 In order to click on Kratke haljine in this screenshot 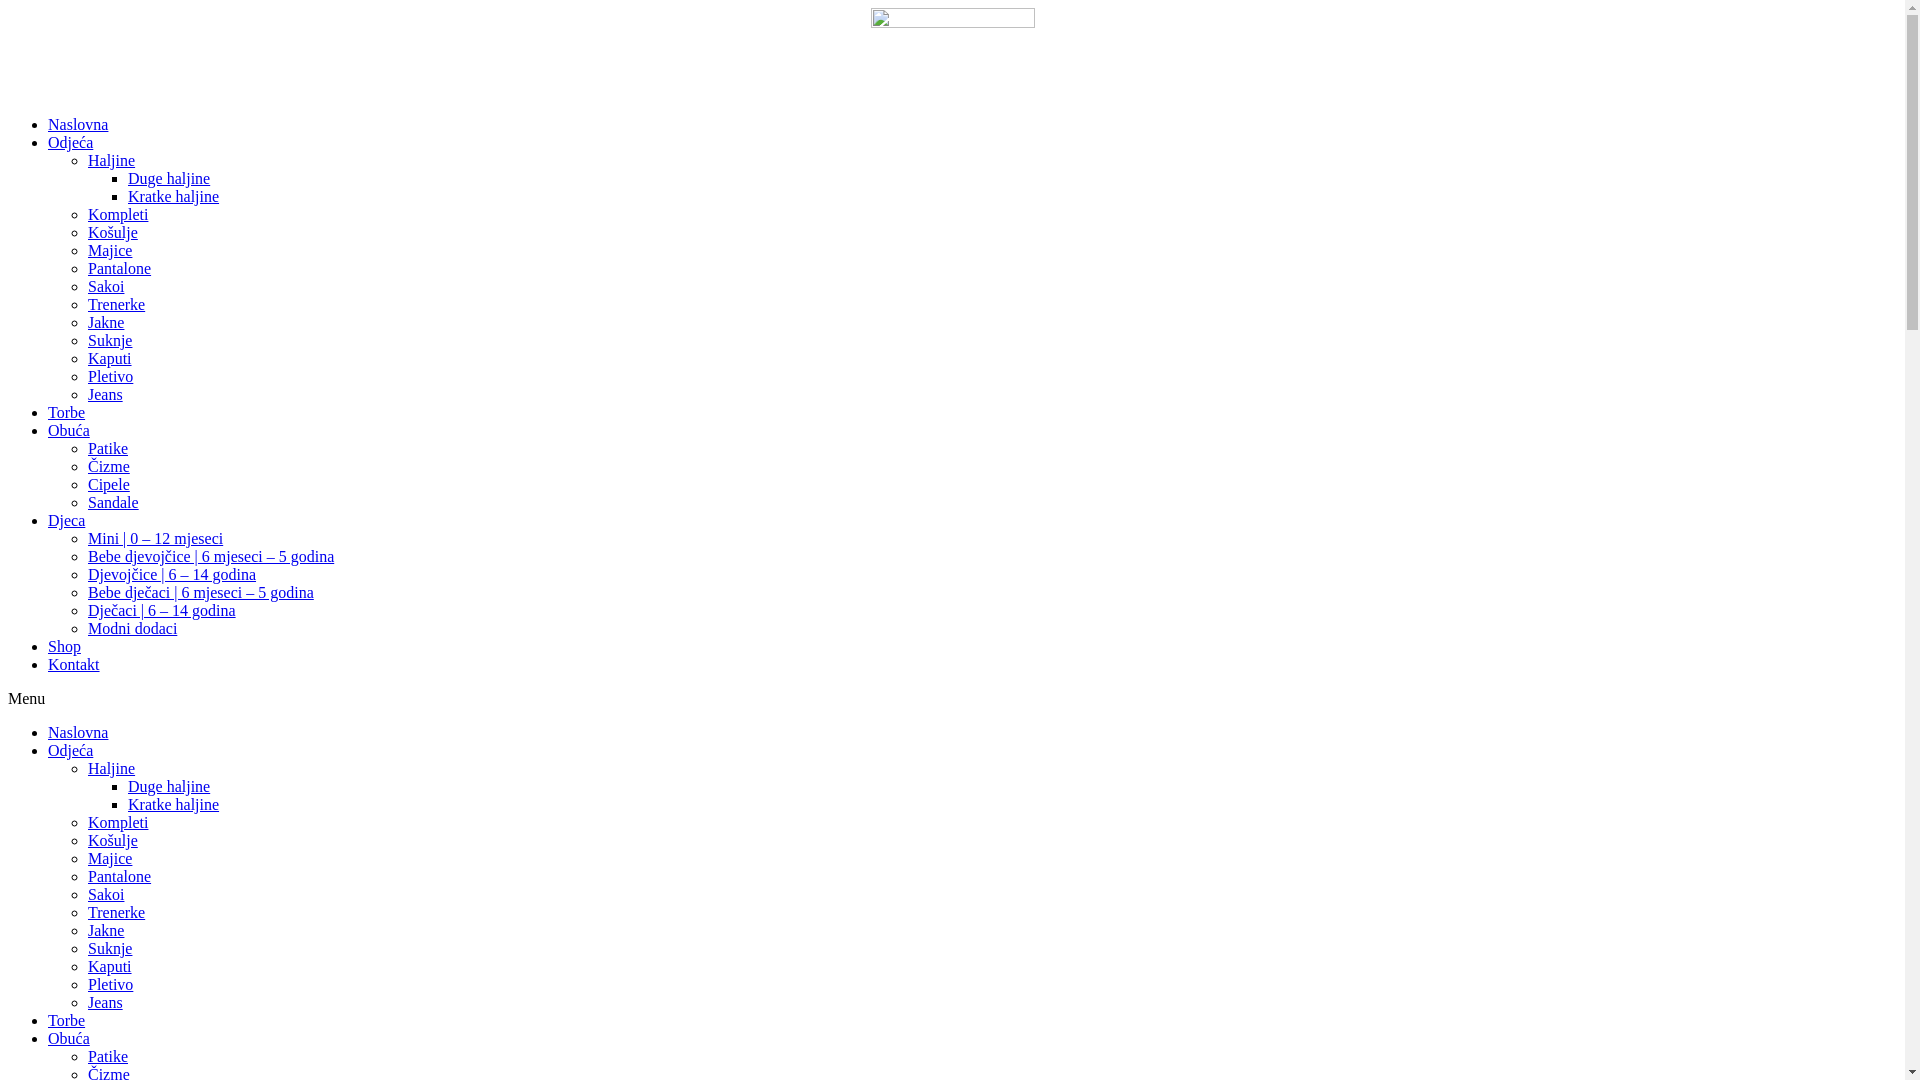, I will do `click(174, 804)`.